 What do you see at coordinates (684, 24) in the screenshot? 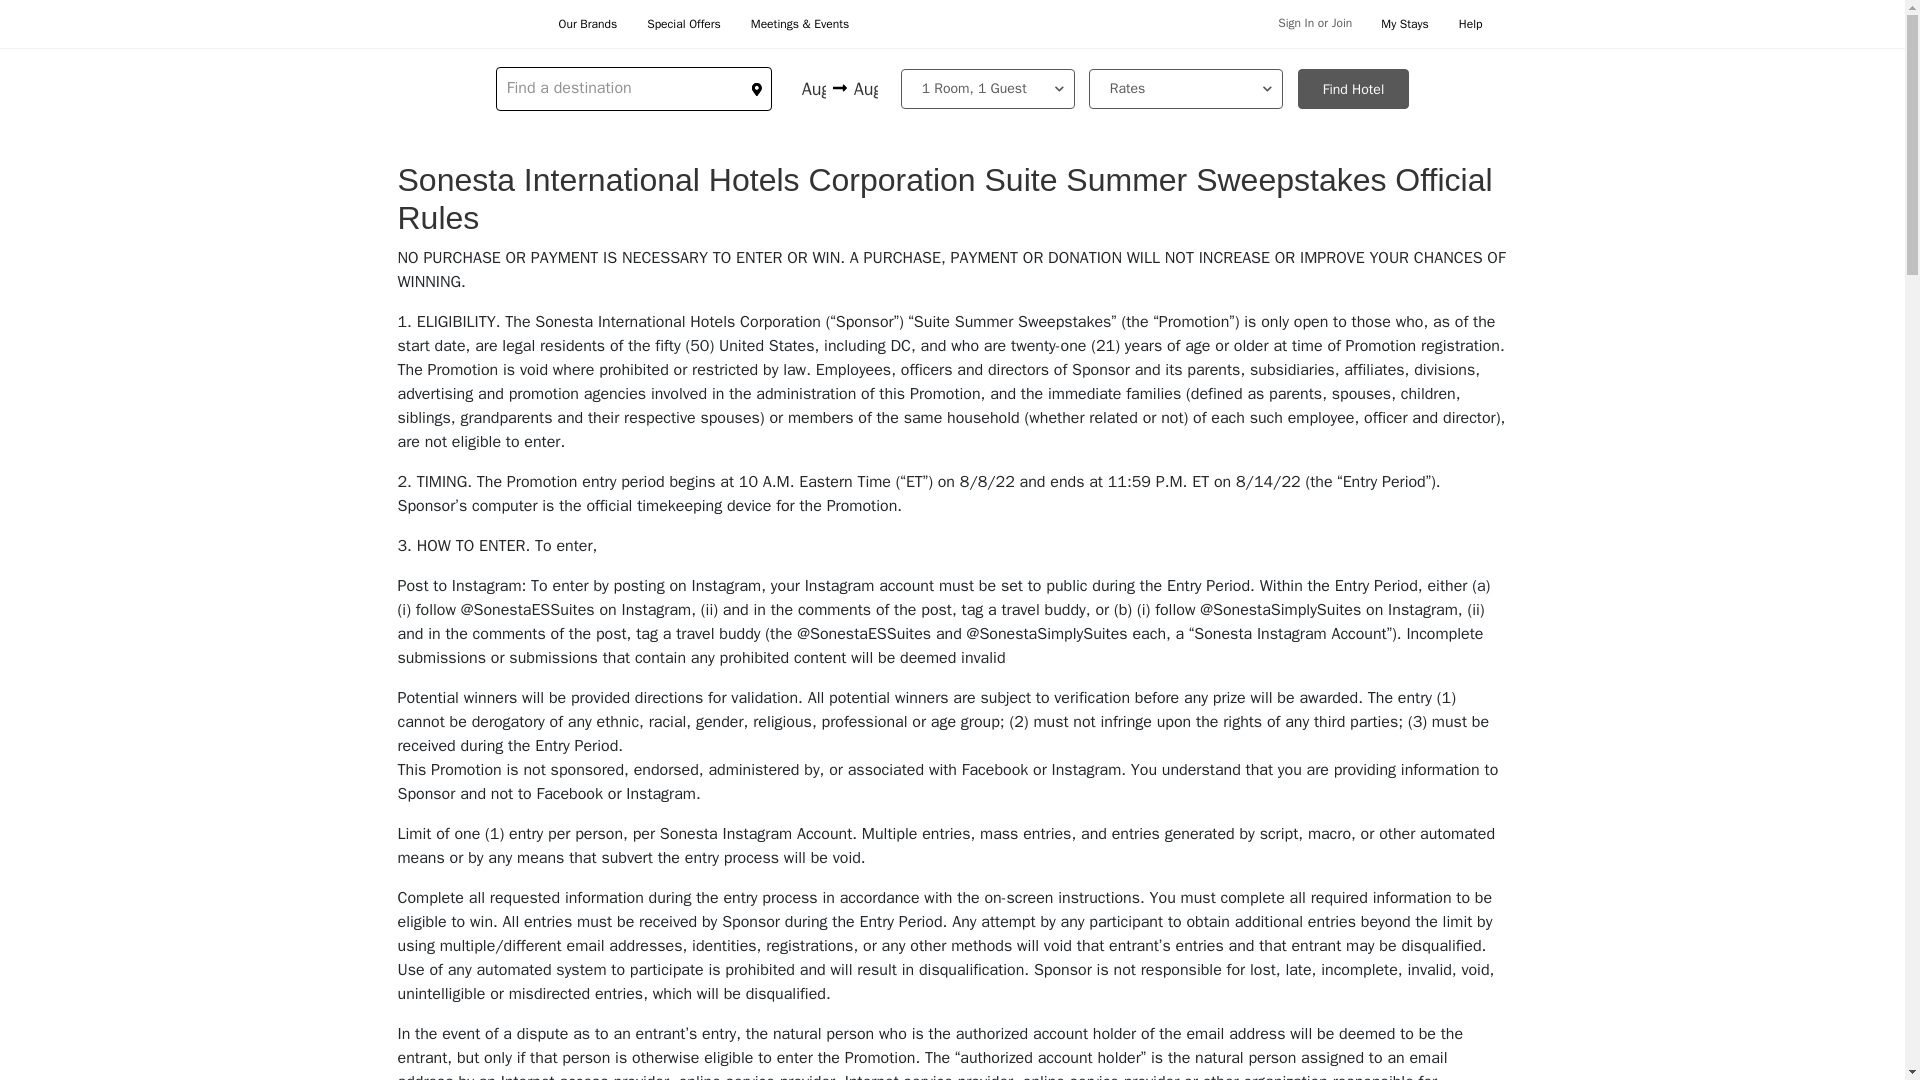
I see `Special Offers` at bounding box center [684, 24].